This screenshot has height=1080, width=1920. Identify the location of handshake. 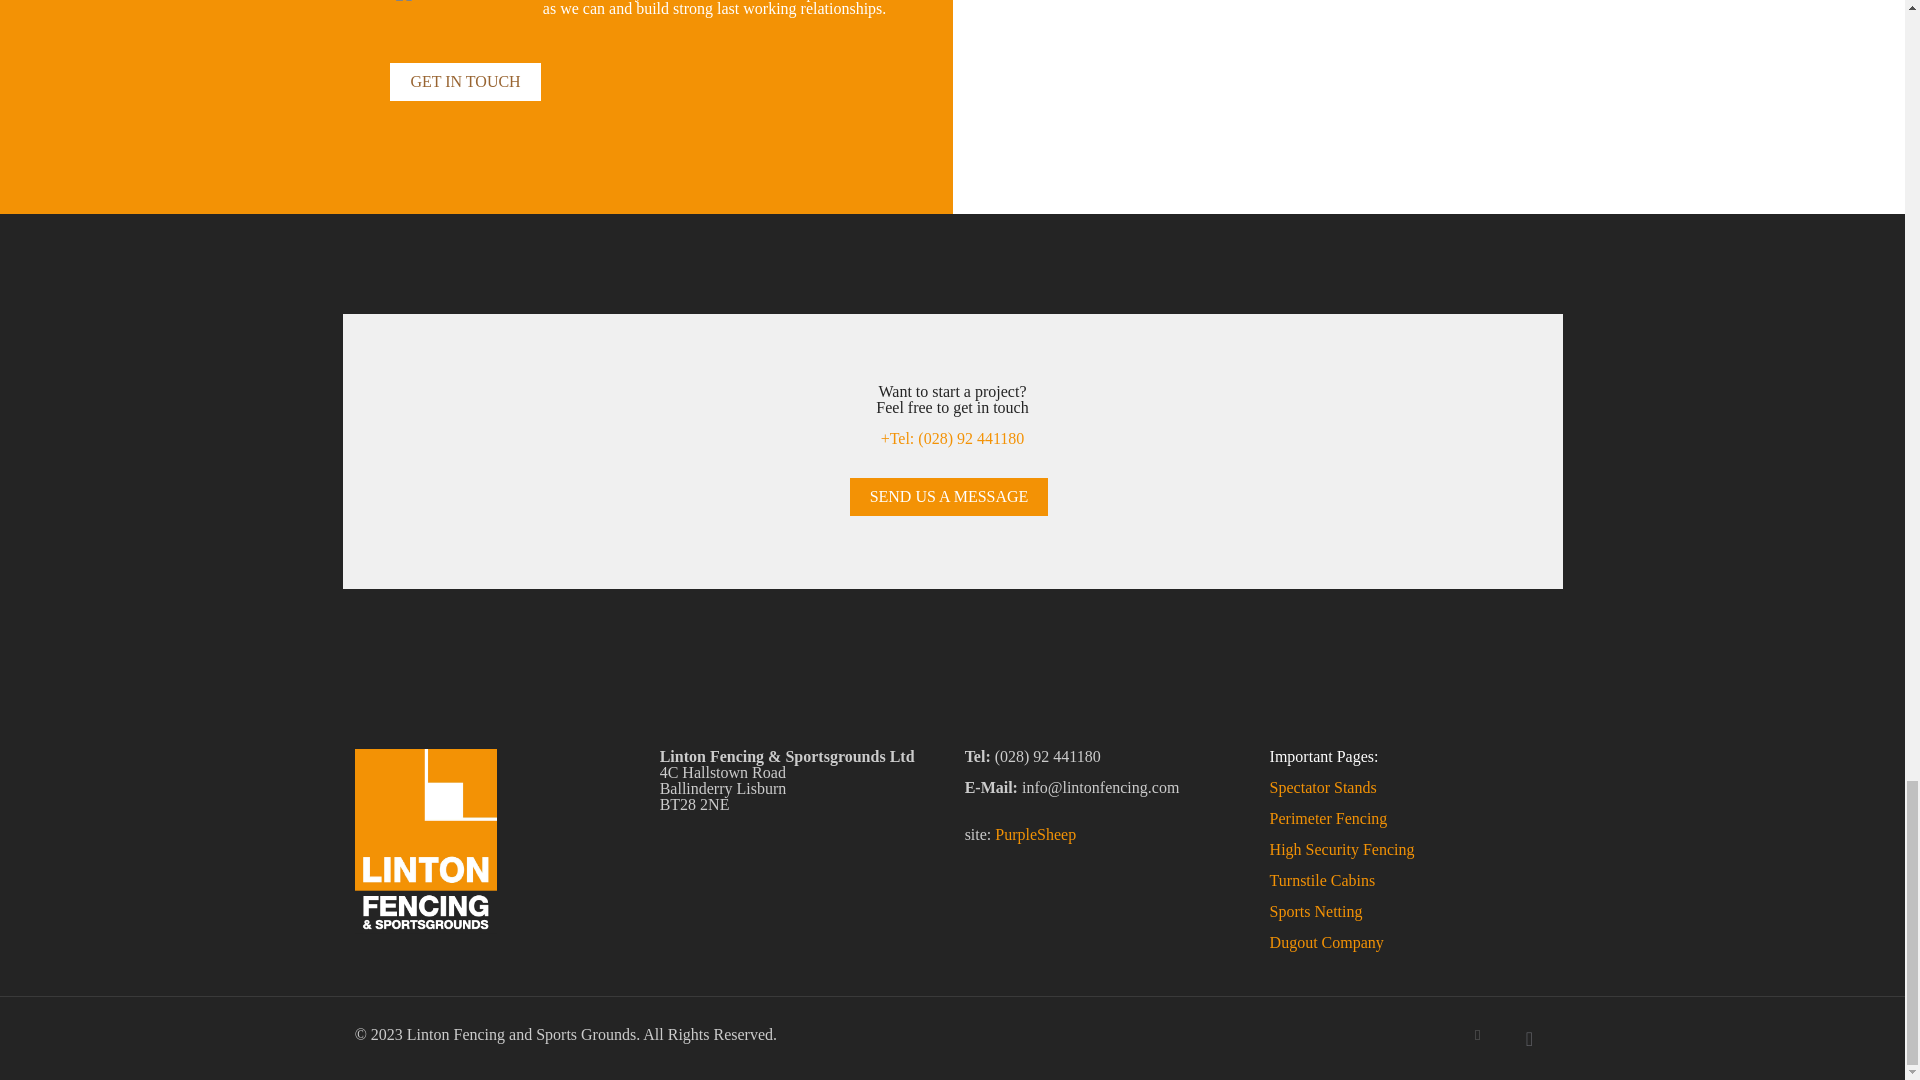
(438, 0).